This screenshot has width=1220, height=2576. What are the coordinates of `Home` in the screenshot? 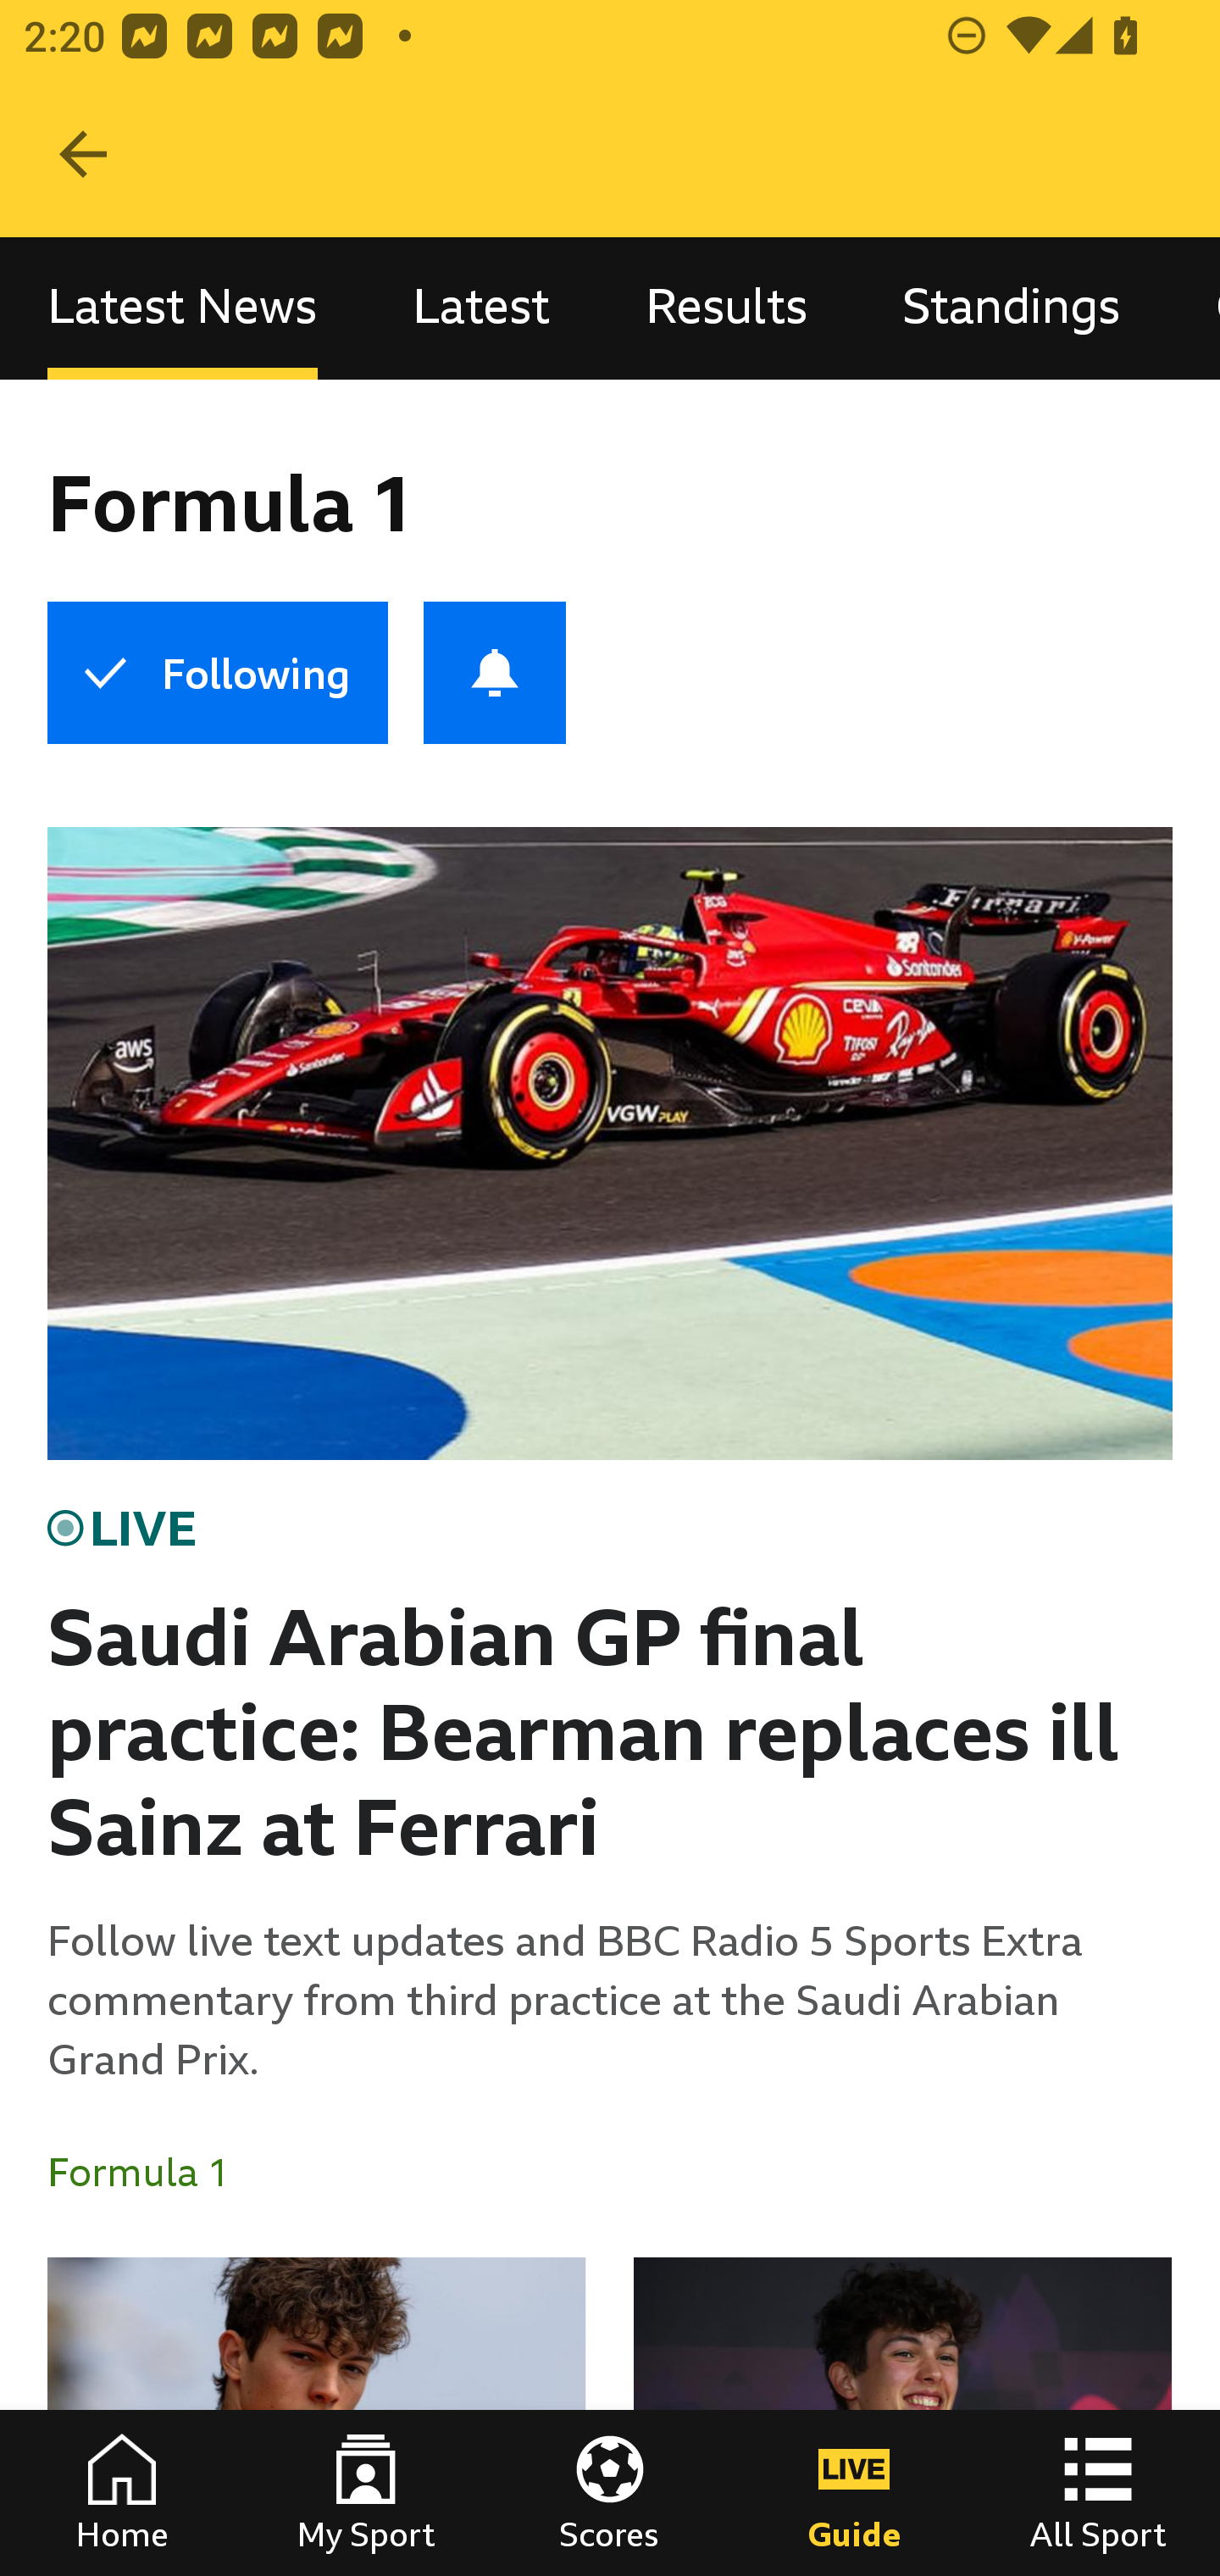 It's located at (122, 2493).